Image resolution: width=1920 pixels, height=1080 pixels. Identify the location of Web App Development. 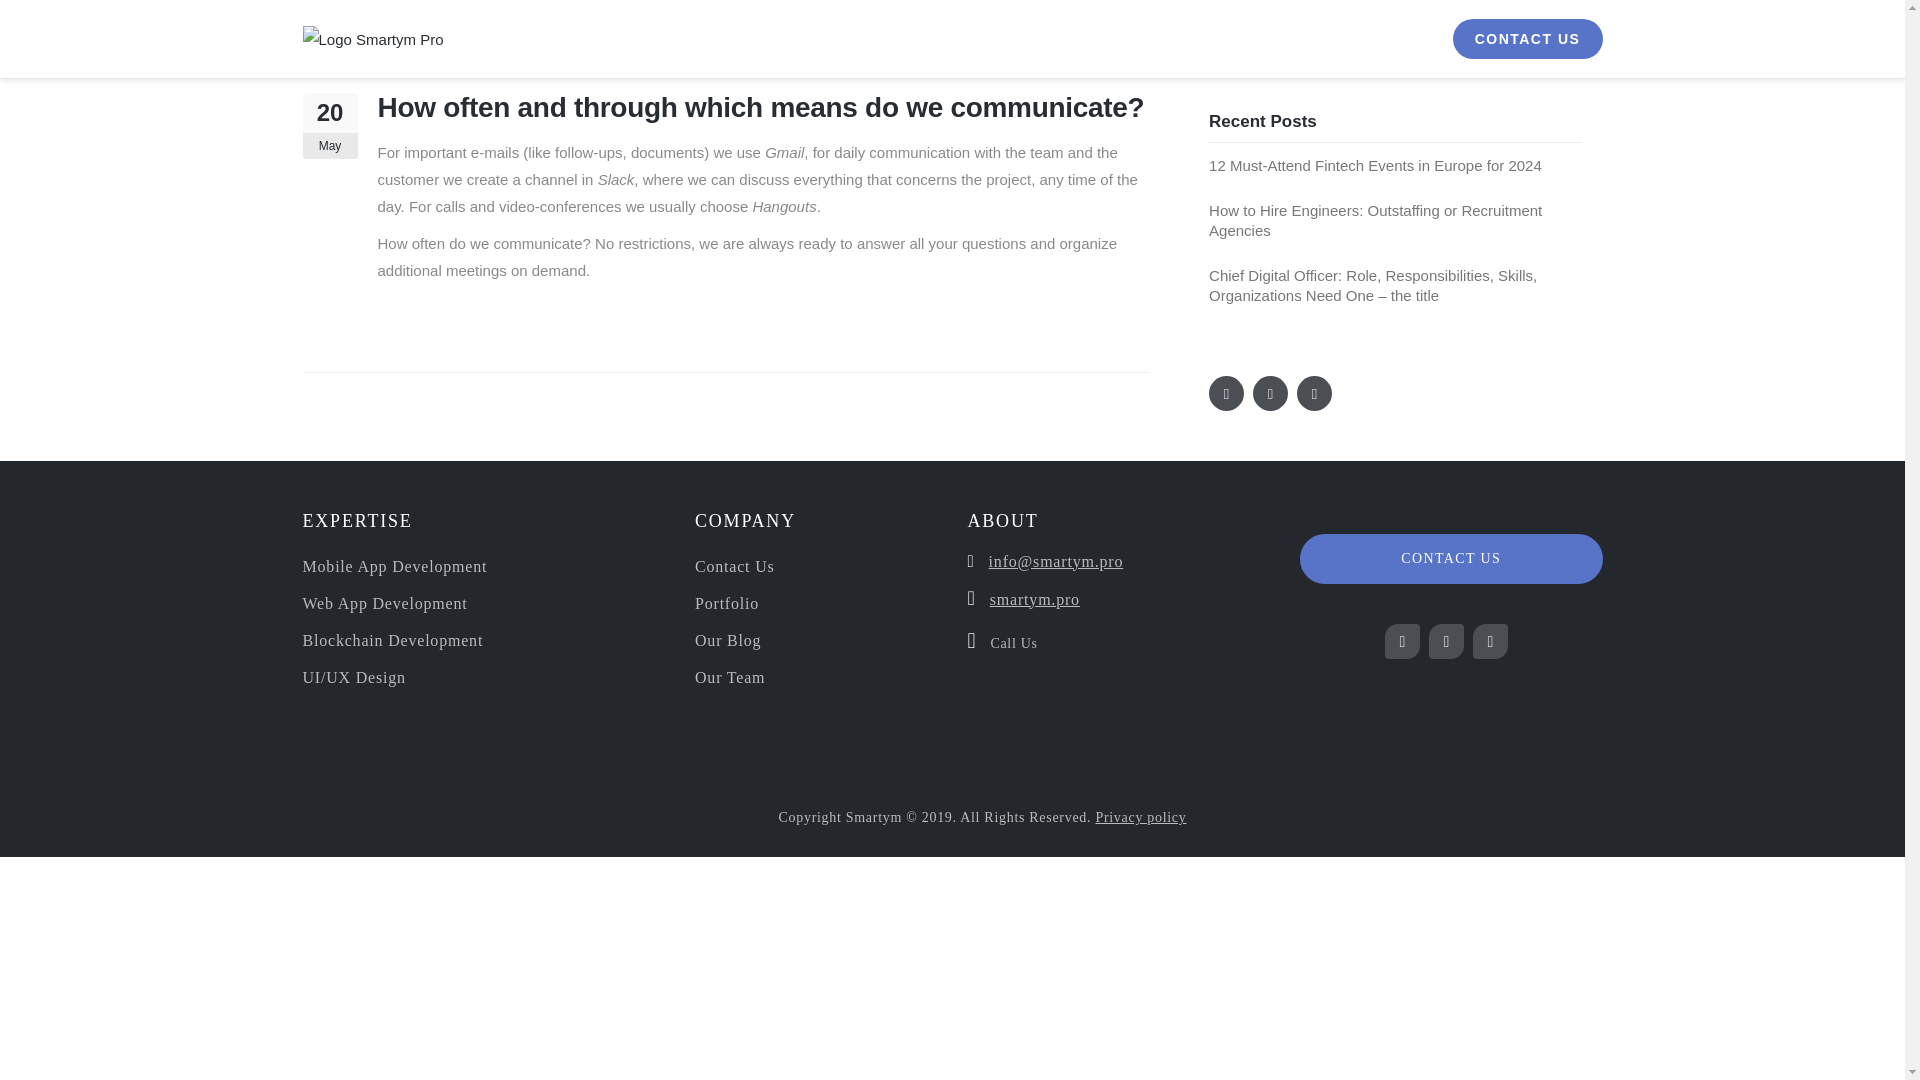
(384, 604).